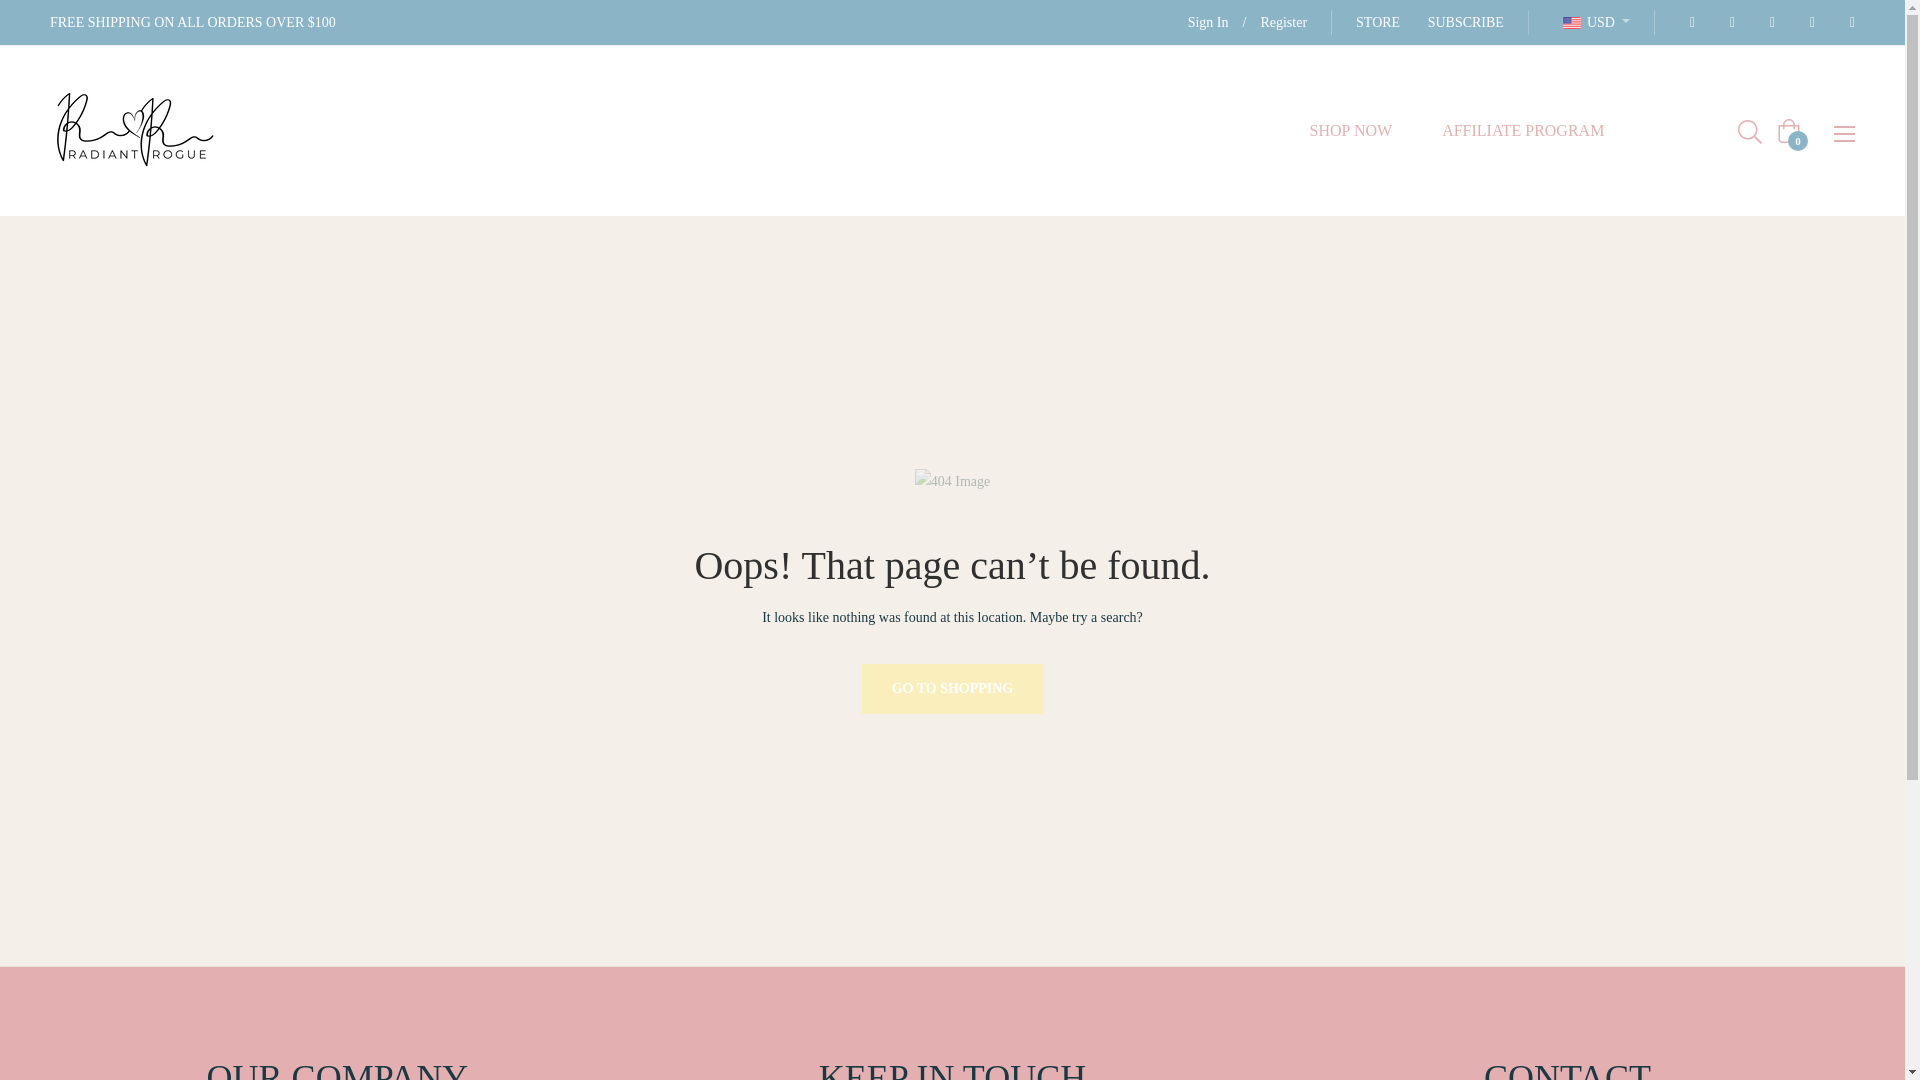 This screenshot has height=1080, width=1920. Describe the element at coordinates (1351, 131) in the screenshot. I see `SHOP NOW` at that location.